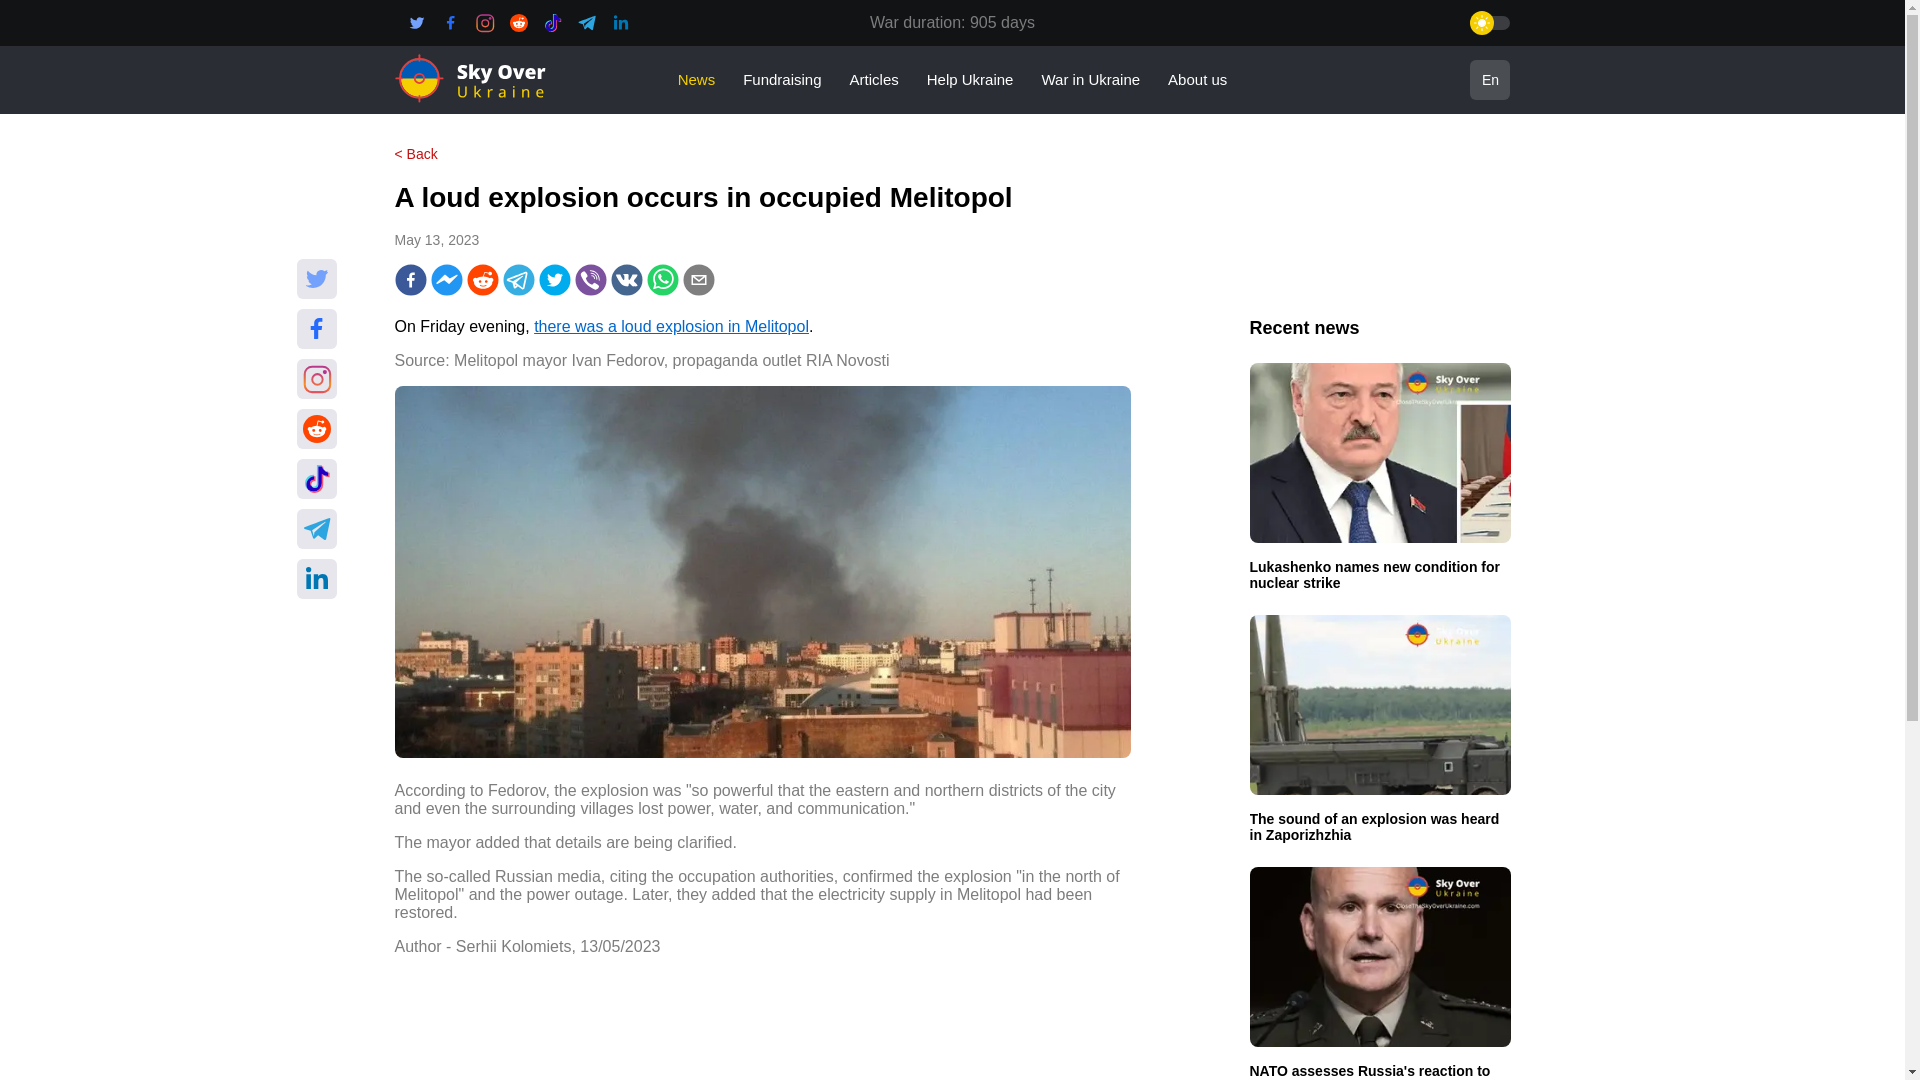 The width and height of the screenshot is (1920, 1080). What do you see at coordinates (782, 79) in the screenshot?
I see `Fundraising` at bounding box center [782, 79].